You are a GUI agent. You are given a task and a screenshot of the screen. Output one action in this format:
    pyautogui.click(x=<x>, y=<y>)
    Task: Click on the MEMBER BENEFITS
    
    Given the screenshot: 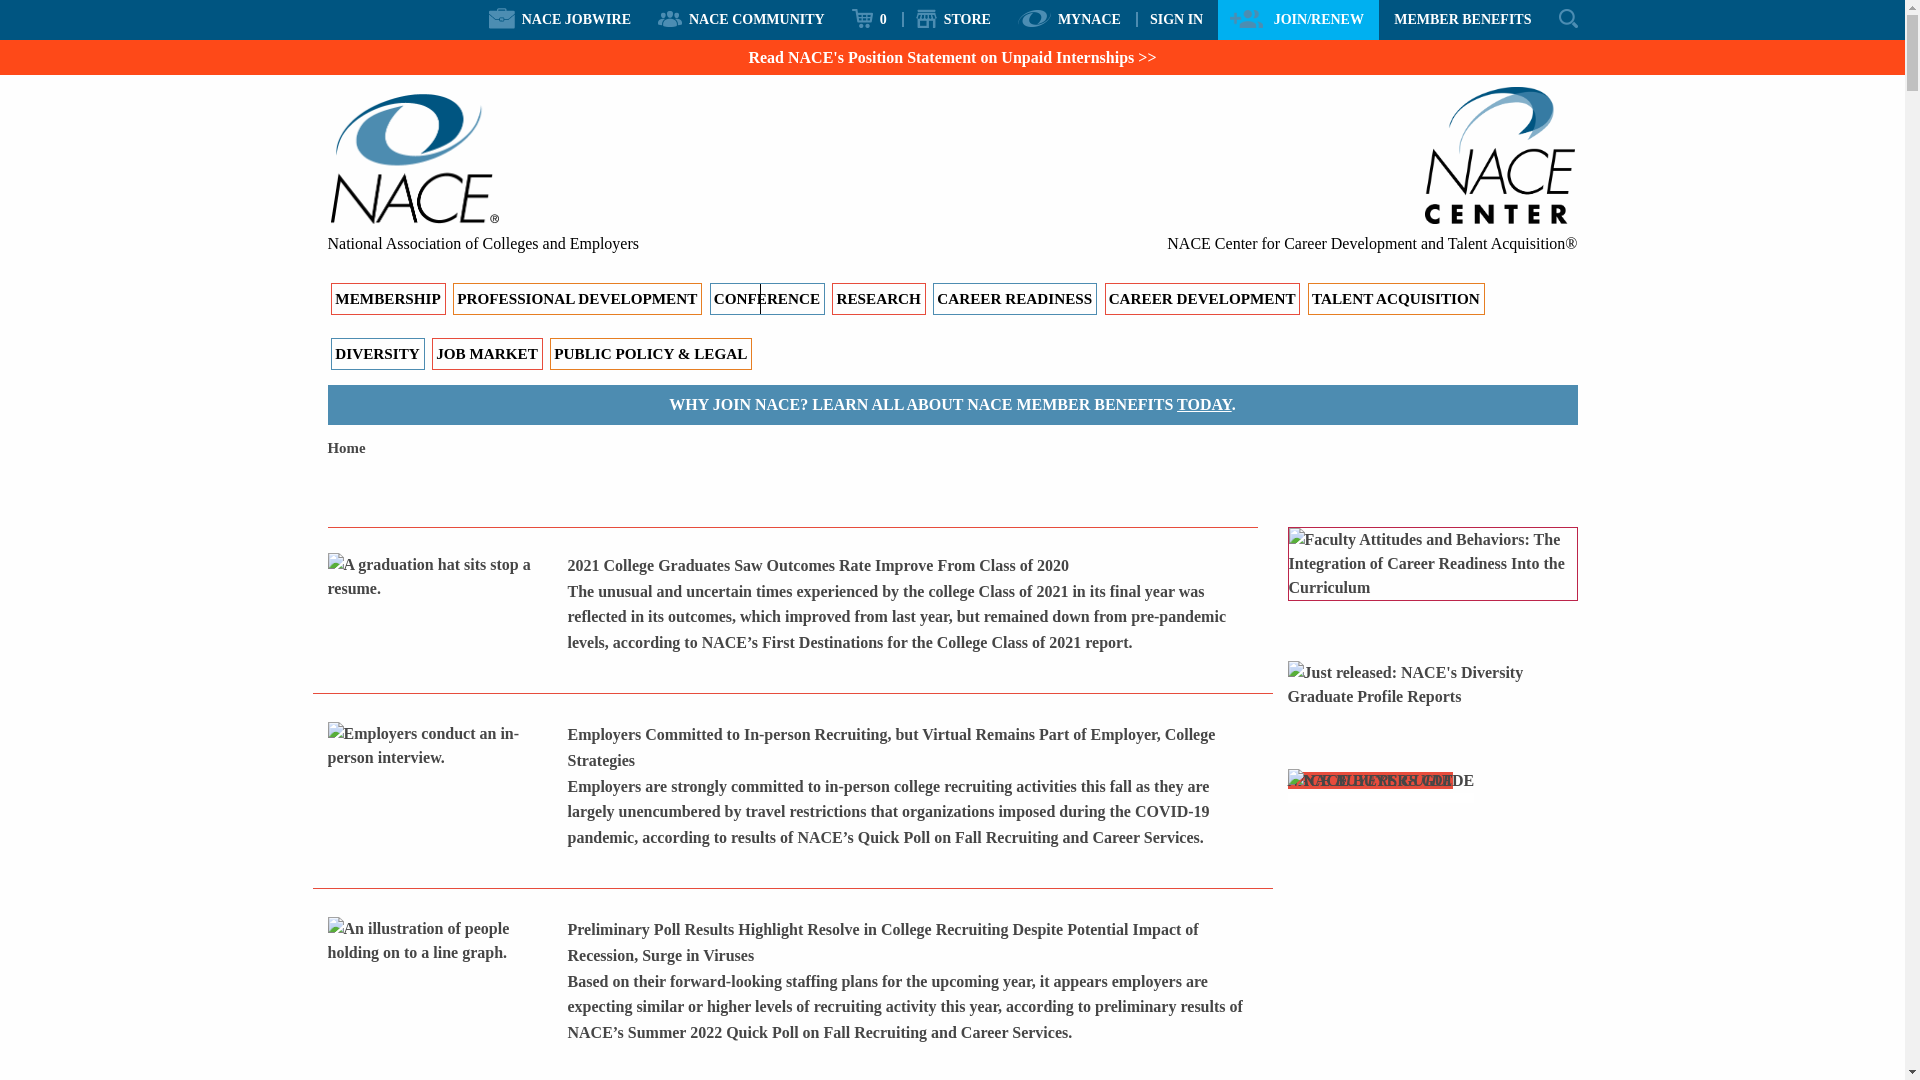 What is the action you would take?
    pyautogui.click(x=1462, y=19)
    